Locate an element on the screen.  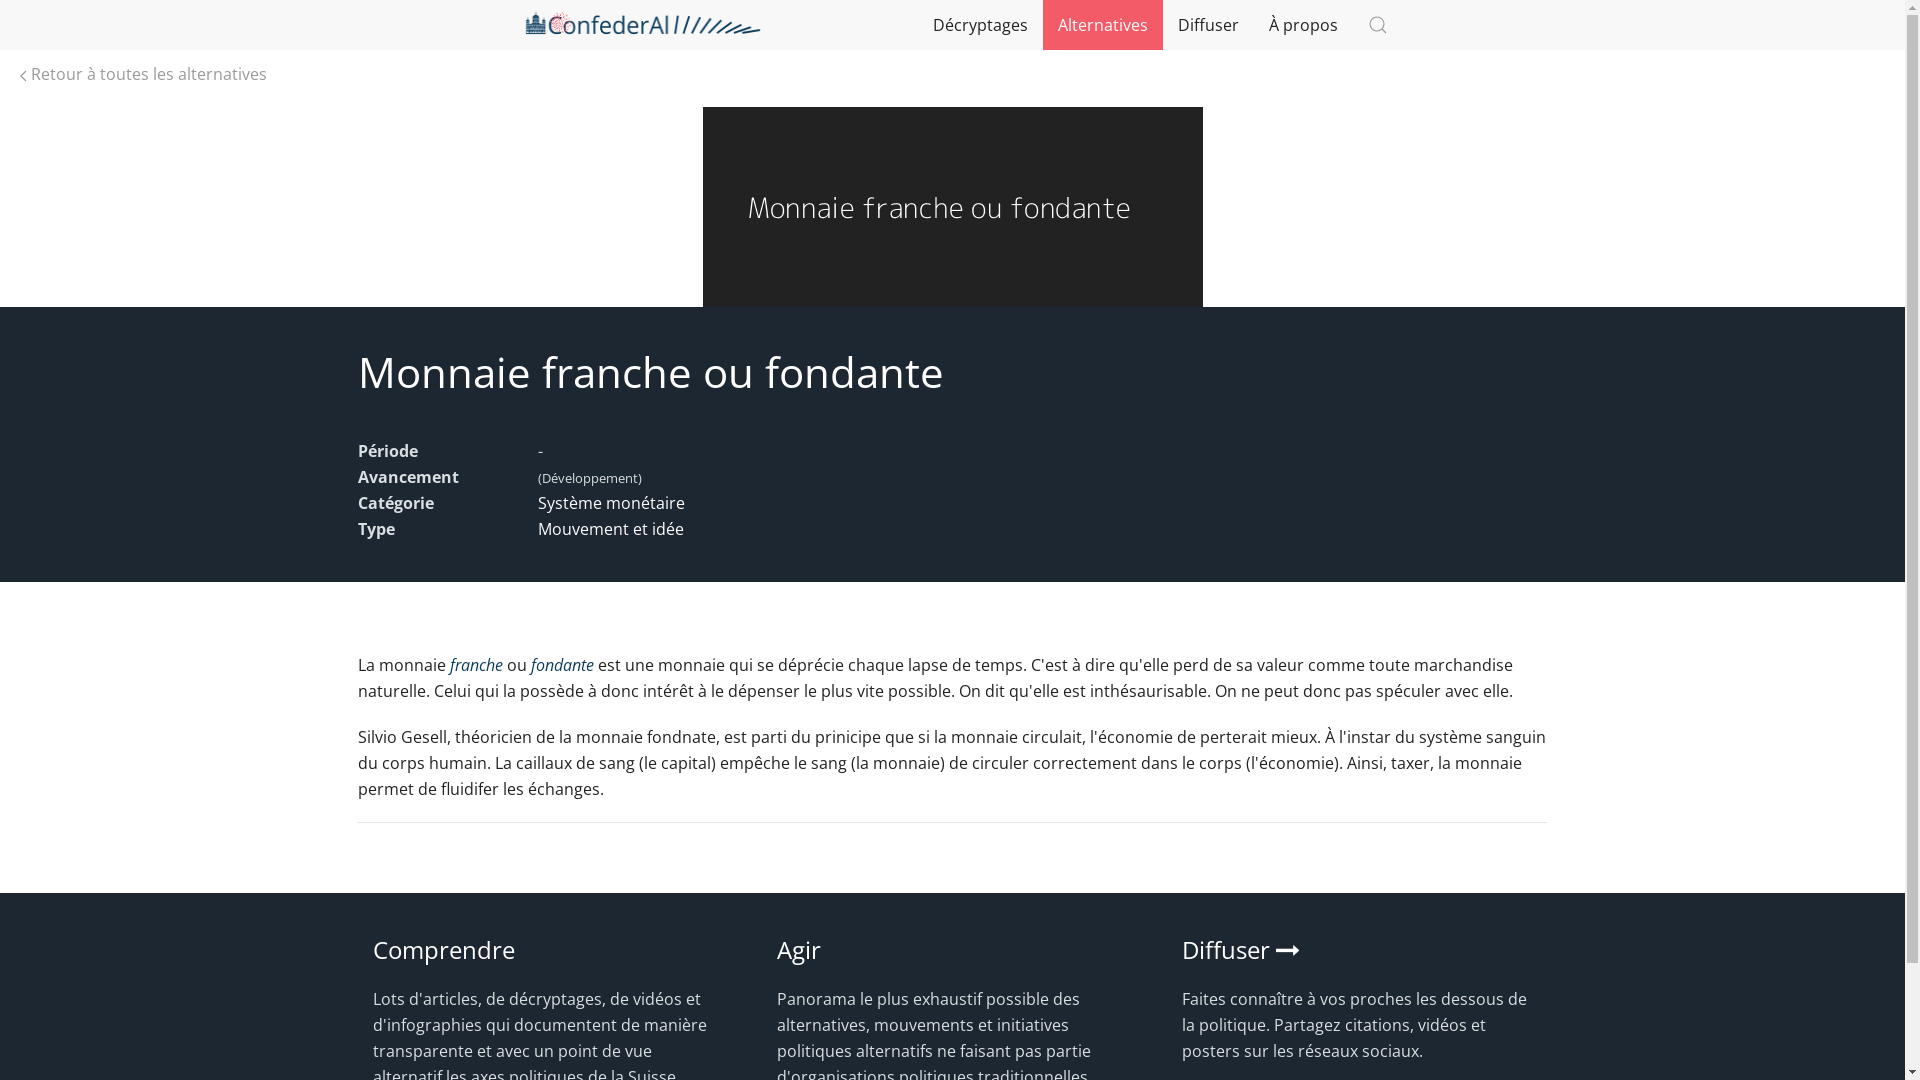
Comprendre is located at coordinates (443, 950).